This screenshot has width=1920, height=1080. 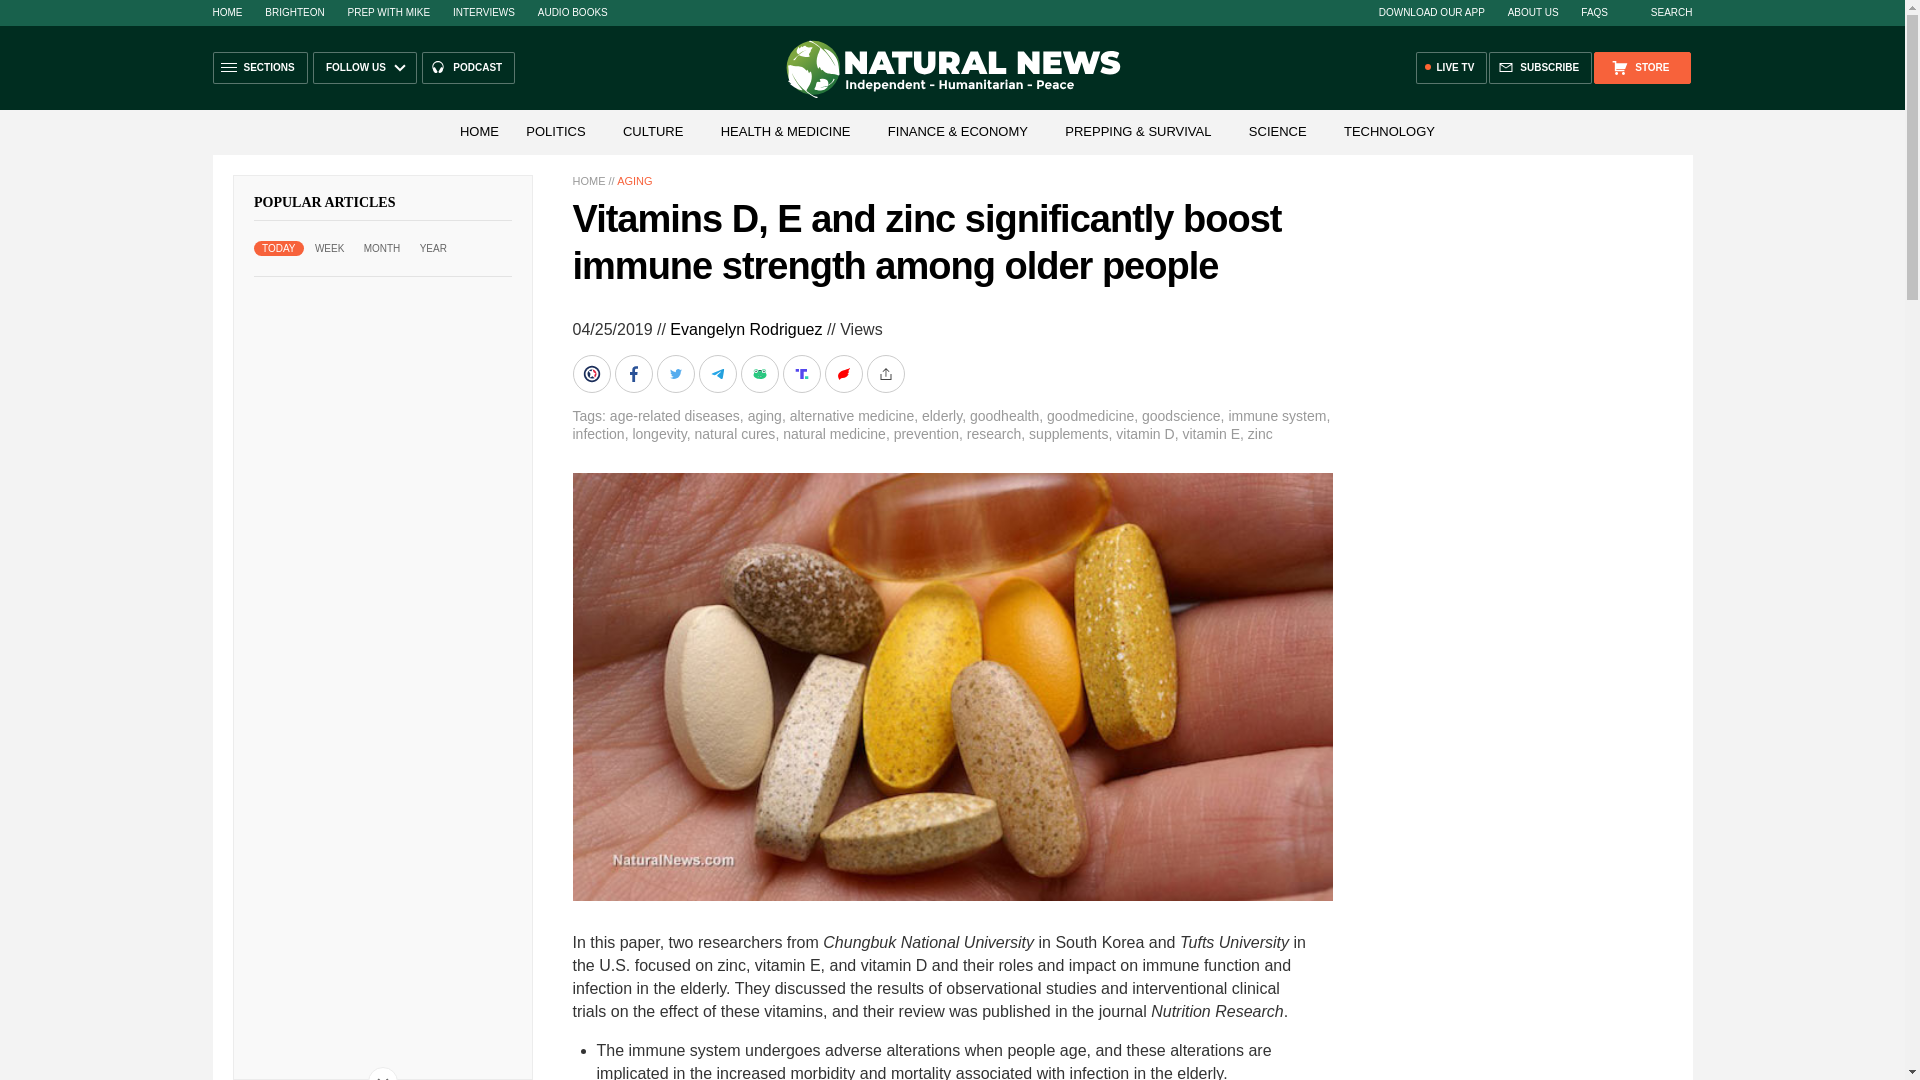 What do you see at coordinates (886, 374) in the screenshot?
I see `More Share Options` at bounding box center [886, 374].